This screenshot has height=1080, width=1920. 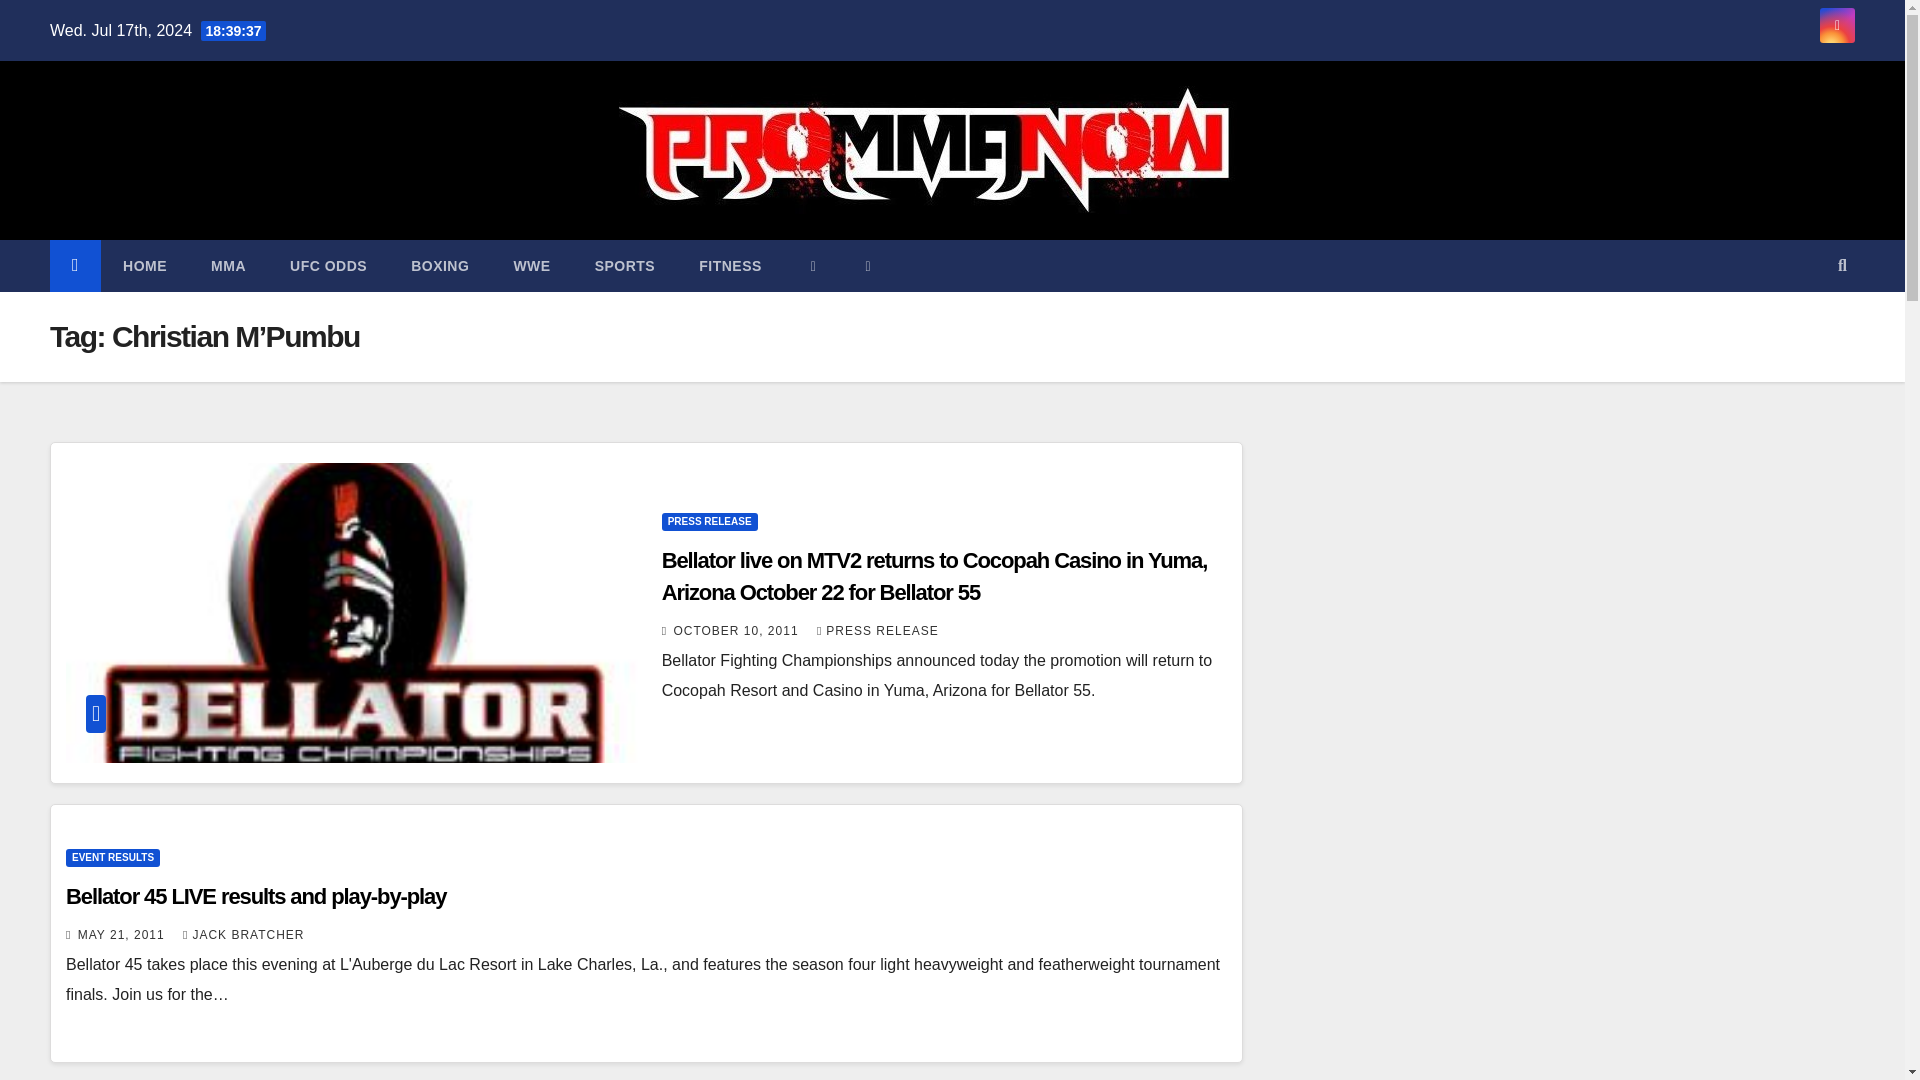 I want to click on JACK BRATCHER, so click(x=244, y=934).